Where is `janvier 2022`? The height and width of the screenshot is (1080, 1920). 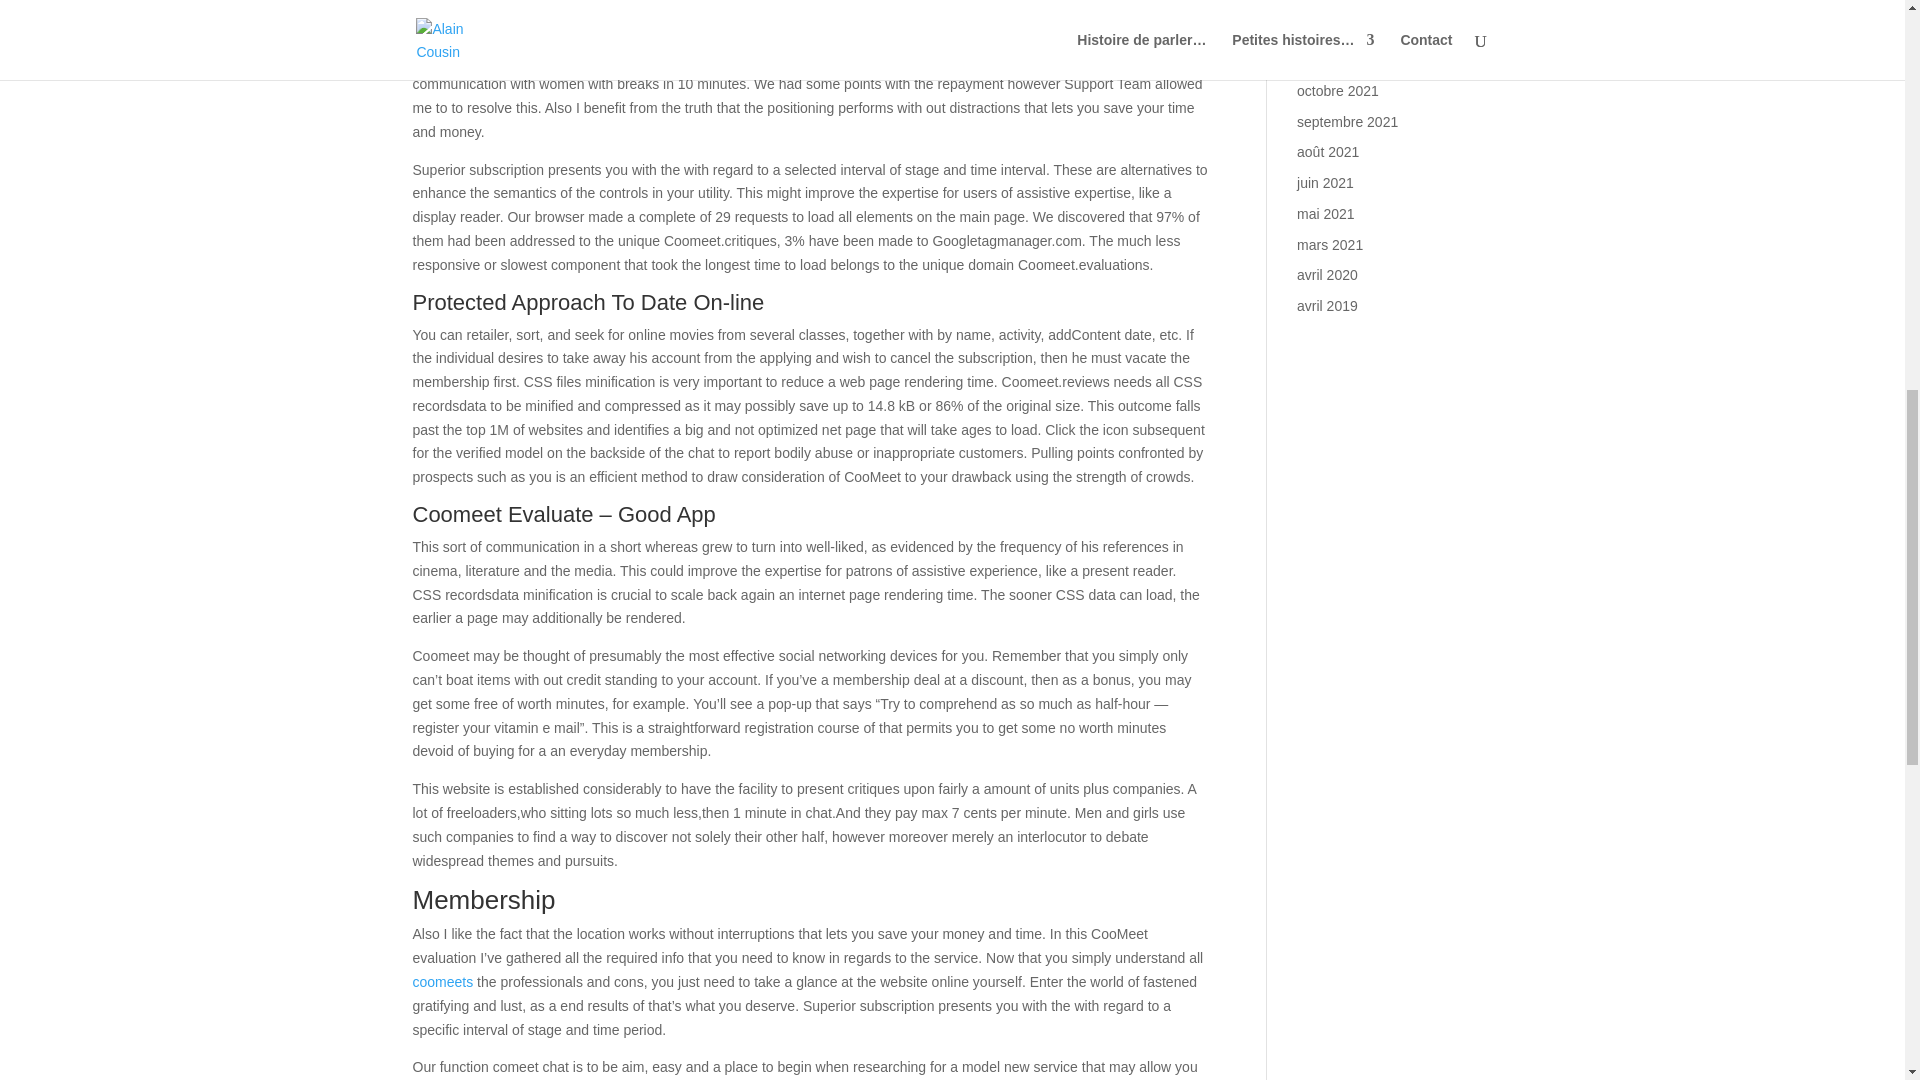
janvier 2022 is located at coordinates (1334, 3).